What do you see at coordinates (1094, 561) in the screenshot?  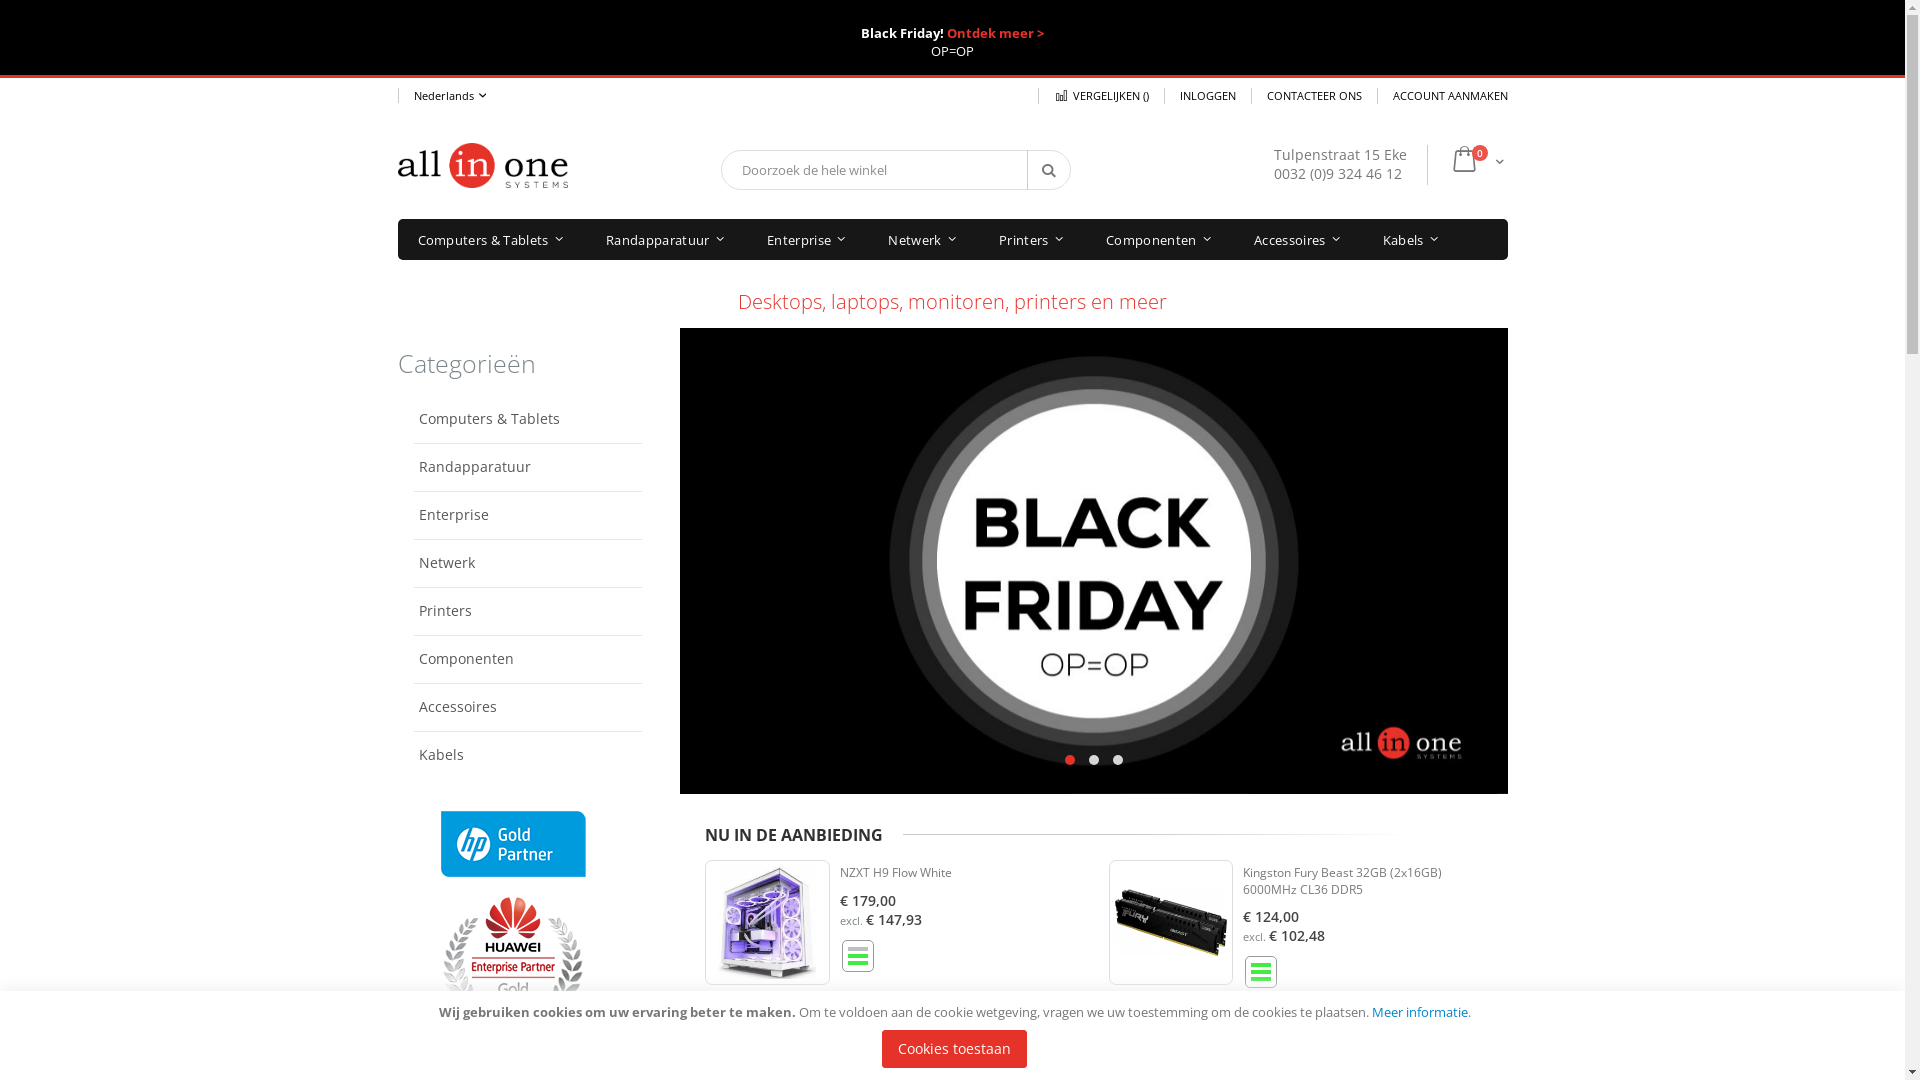 I see `Black Friday - OP=OP` at bounding box center [1094, 561].